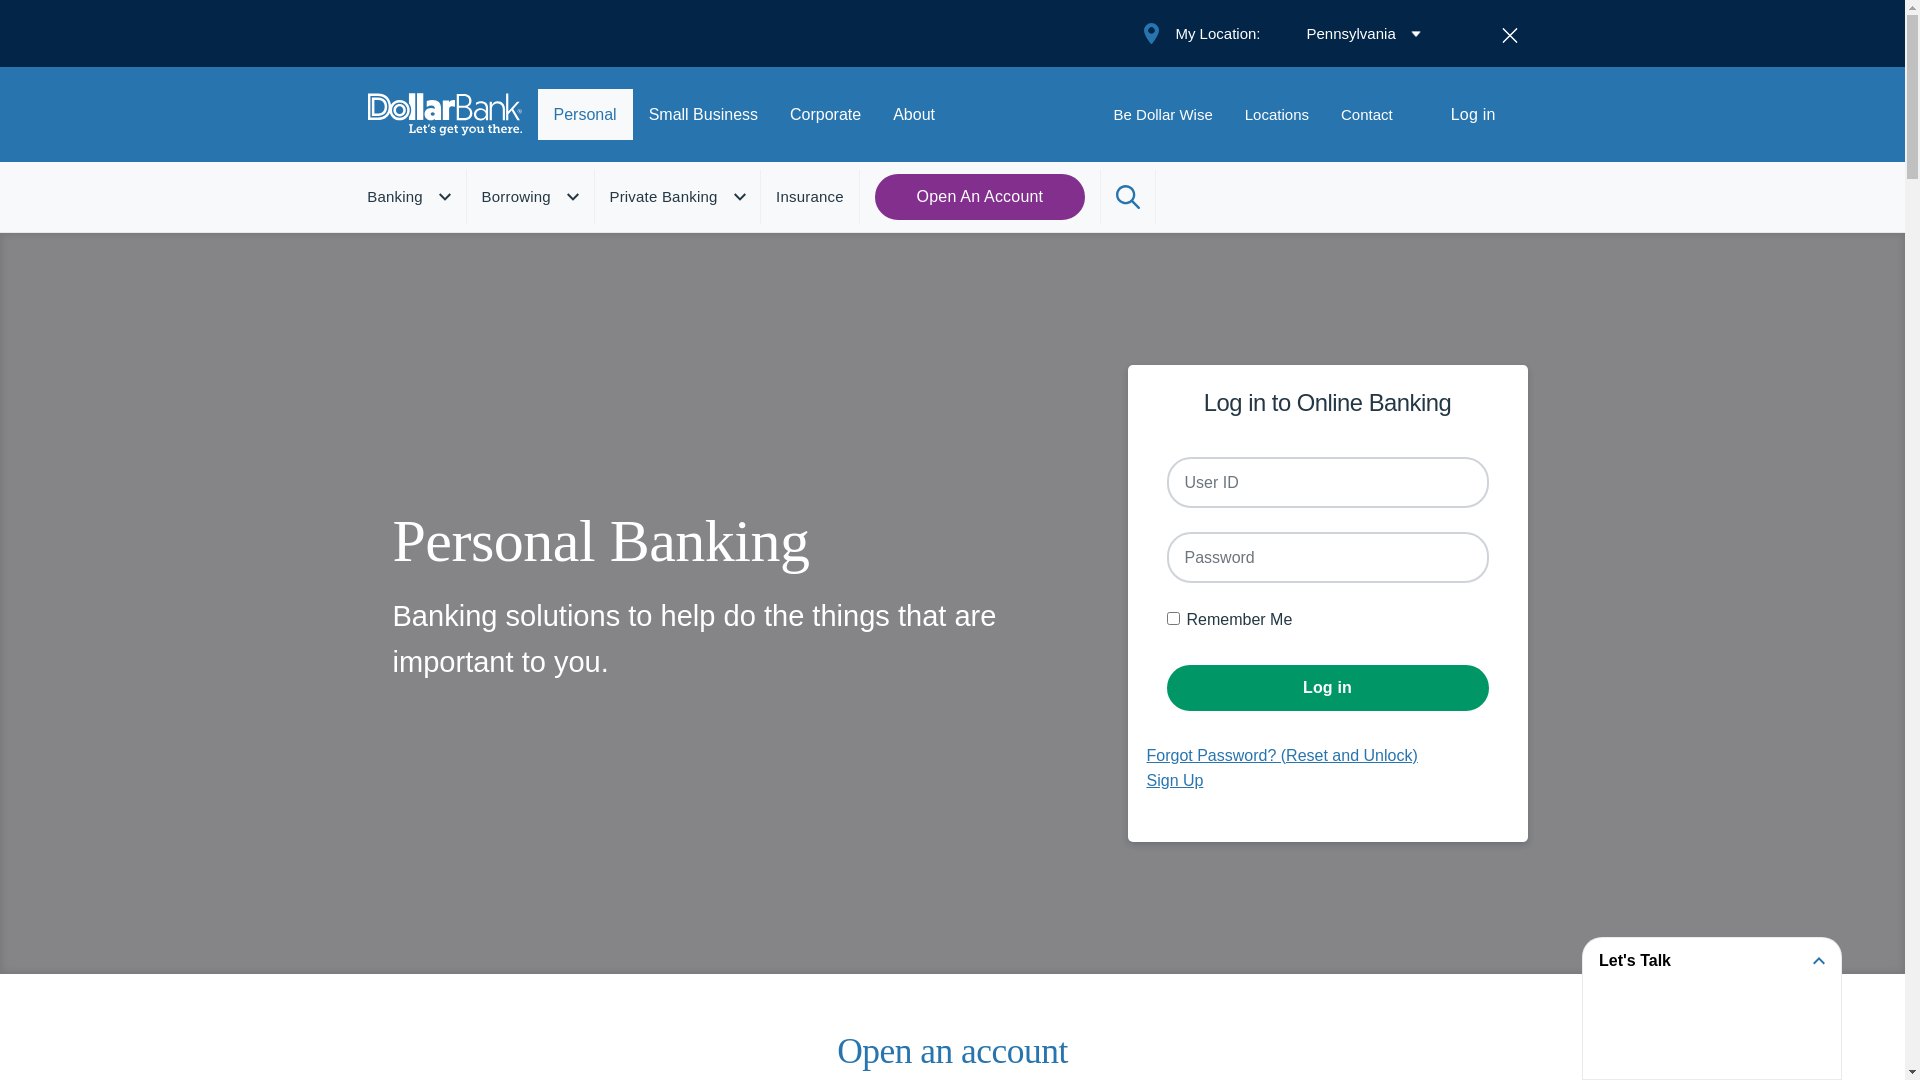 Image resolution: width=1920 pixels, height=1080 pixels. I want to click on Be Dollar Wise, so click(1164, 115).